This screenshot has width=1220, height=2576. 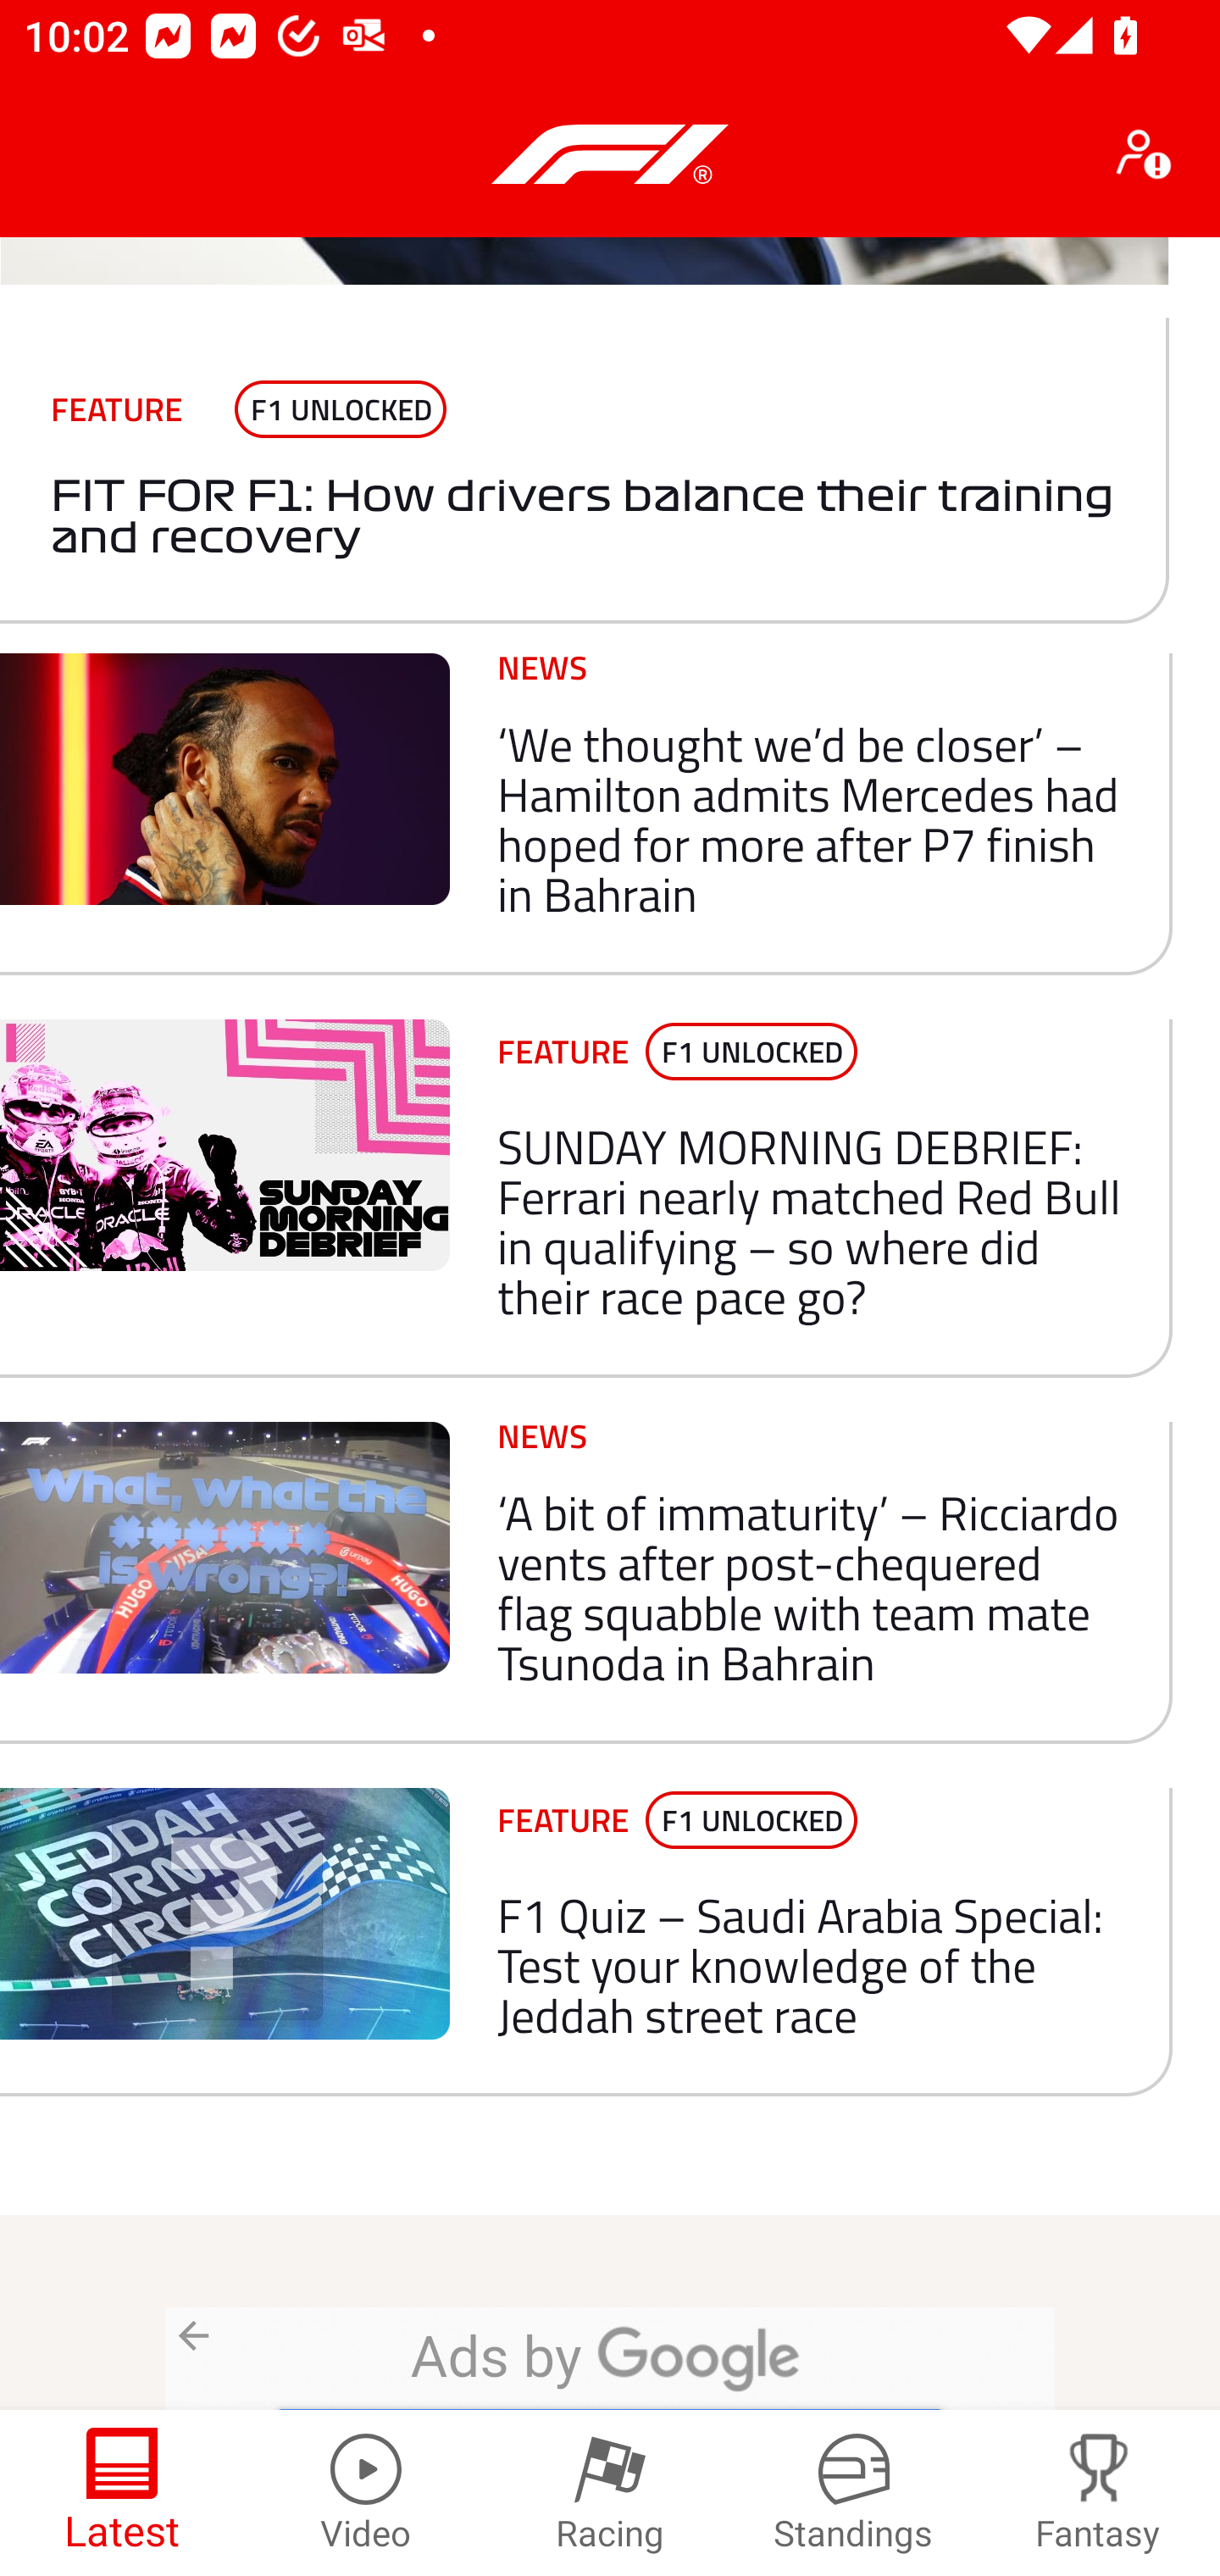 What do you see at coordinates (854, 2493) in the screenshot?
I see `Standings` at bounding box center [854, 2493].